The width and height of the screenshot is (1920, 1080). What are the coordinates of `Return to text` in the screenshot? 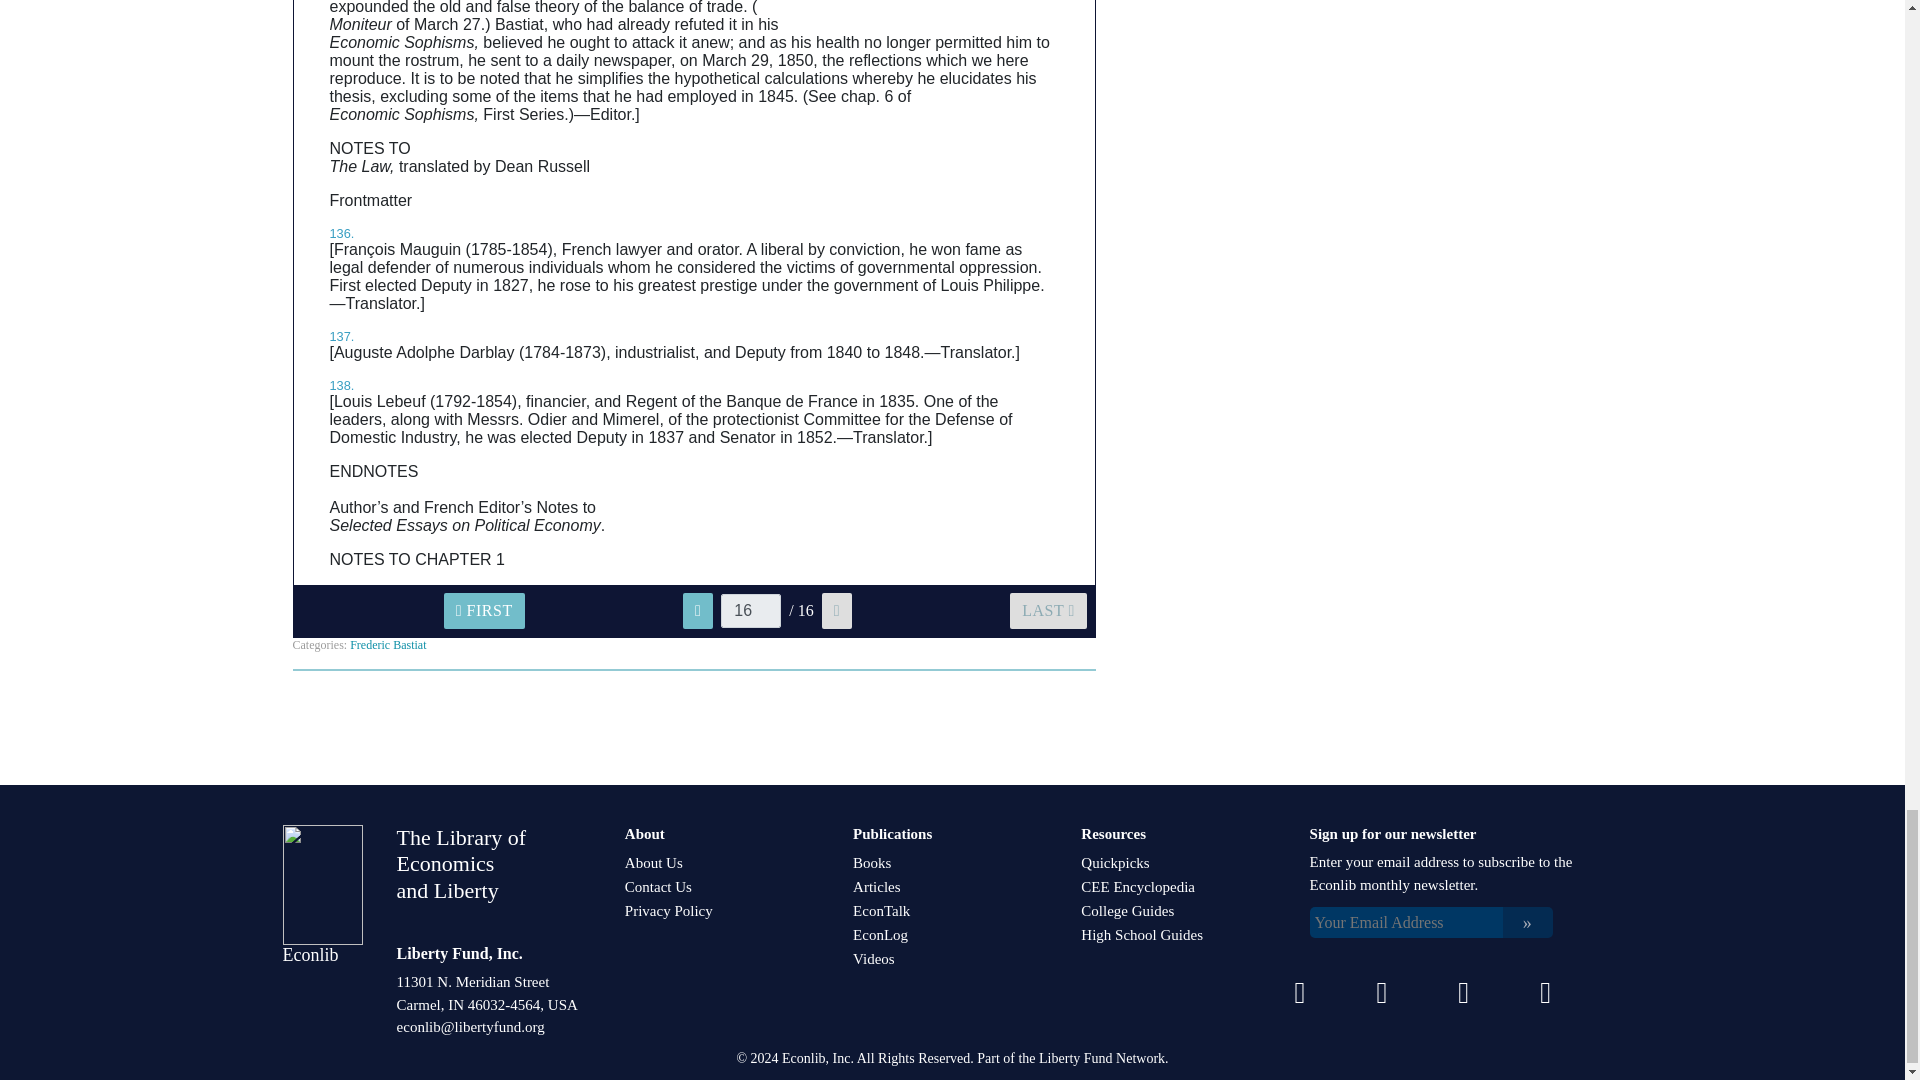 It's located at (342, 232).